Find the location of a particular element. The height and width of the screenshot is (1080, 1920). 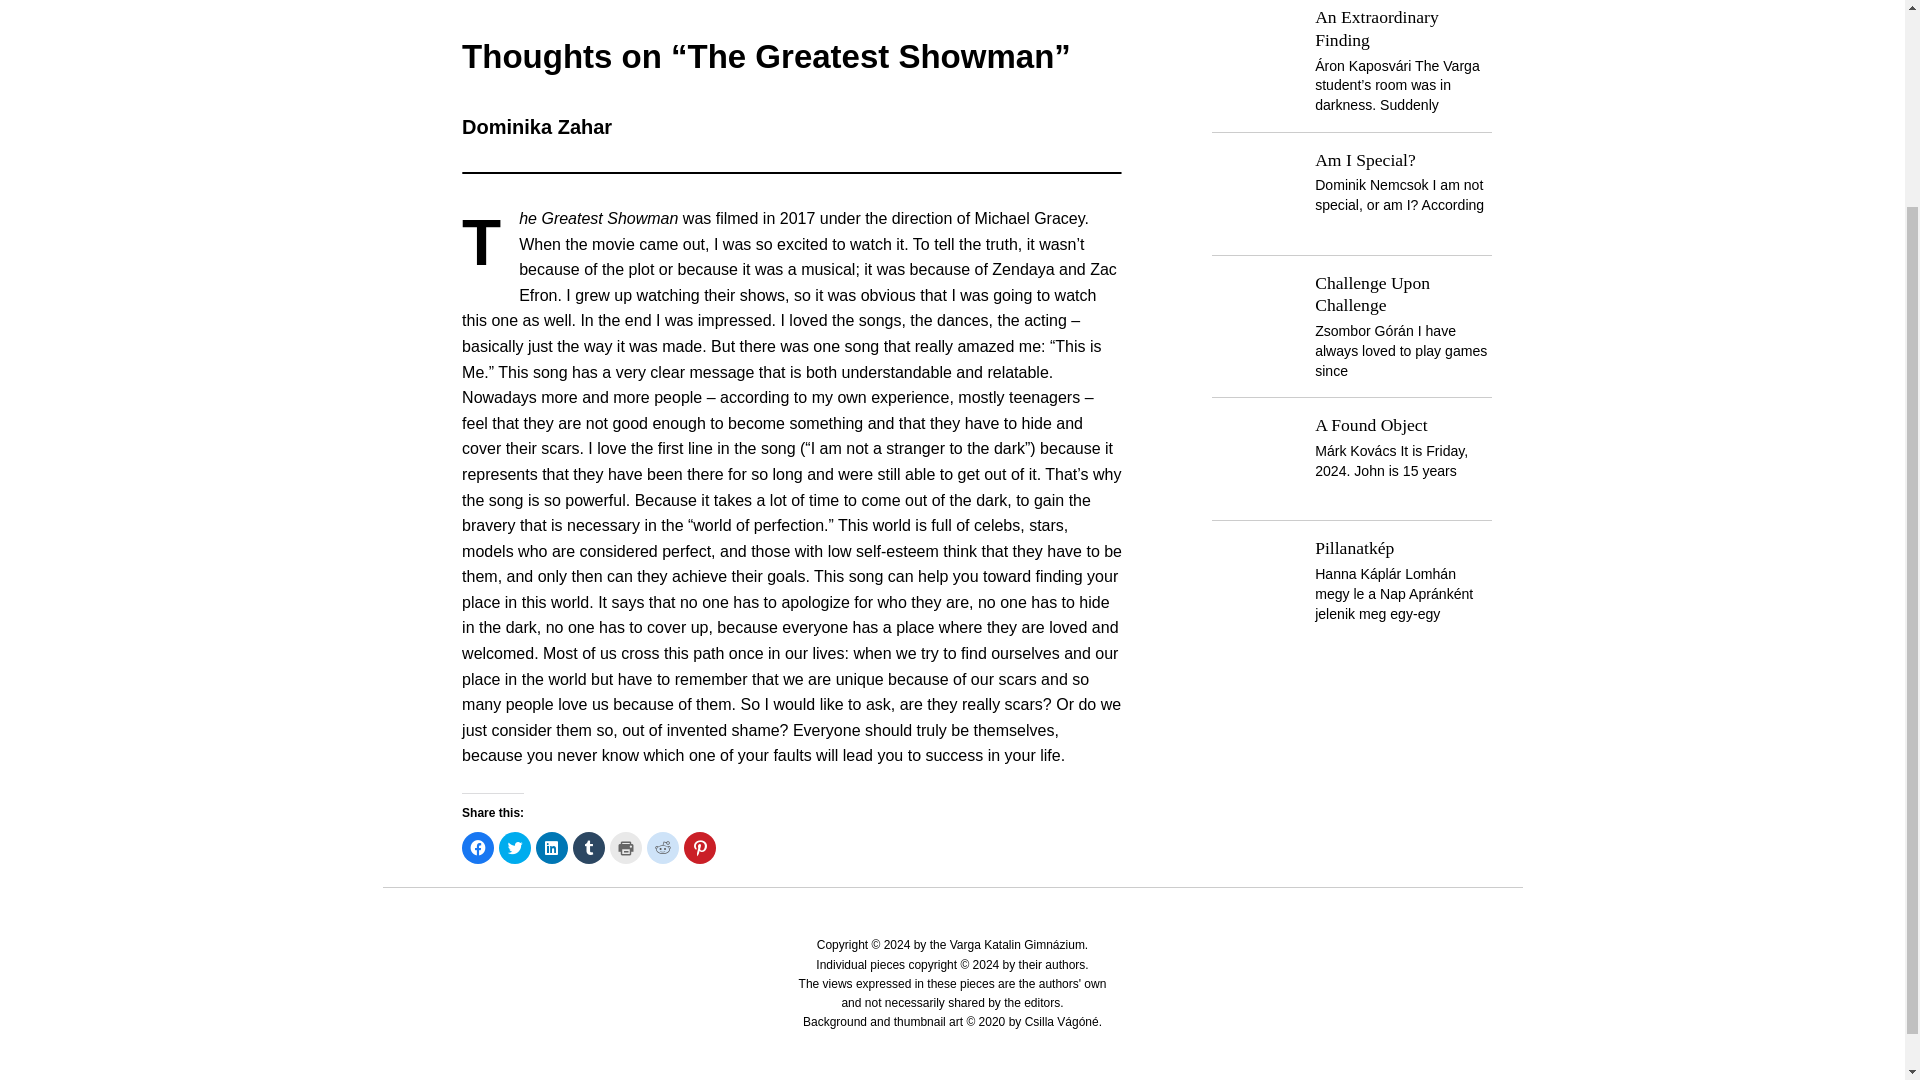

Am I Special? is located at coordinates (1366, 160).